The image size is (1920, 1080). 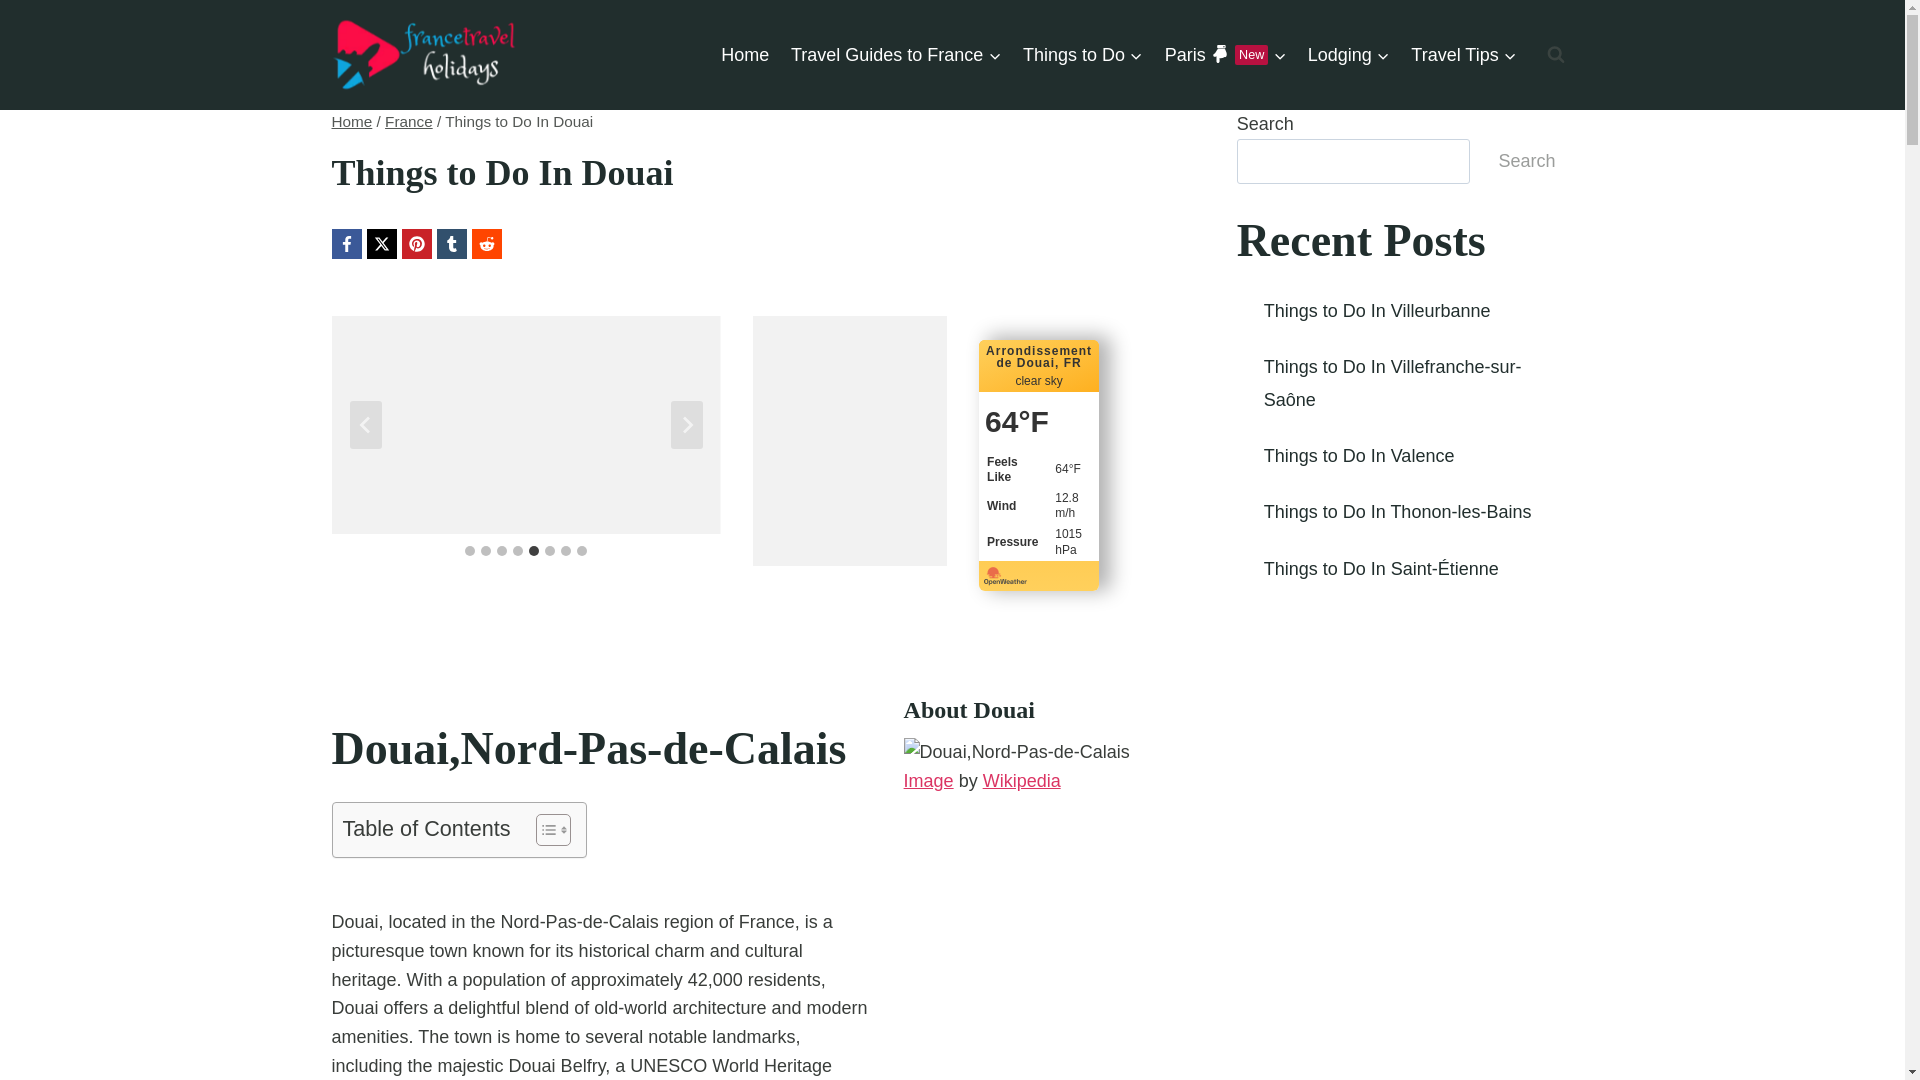 What do you see at coordinates (409, 121) in the screenshot?
I see `Lodging` at bounding box center [409, 121].